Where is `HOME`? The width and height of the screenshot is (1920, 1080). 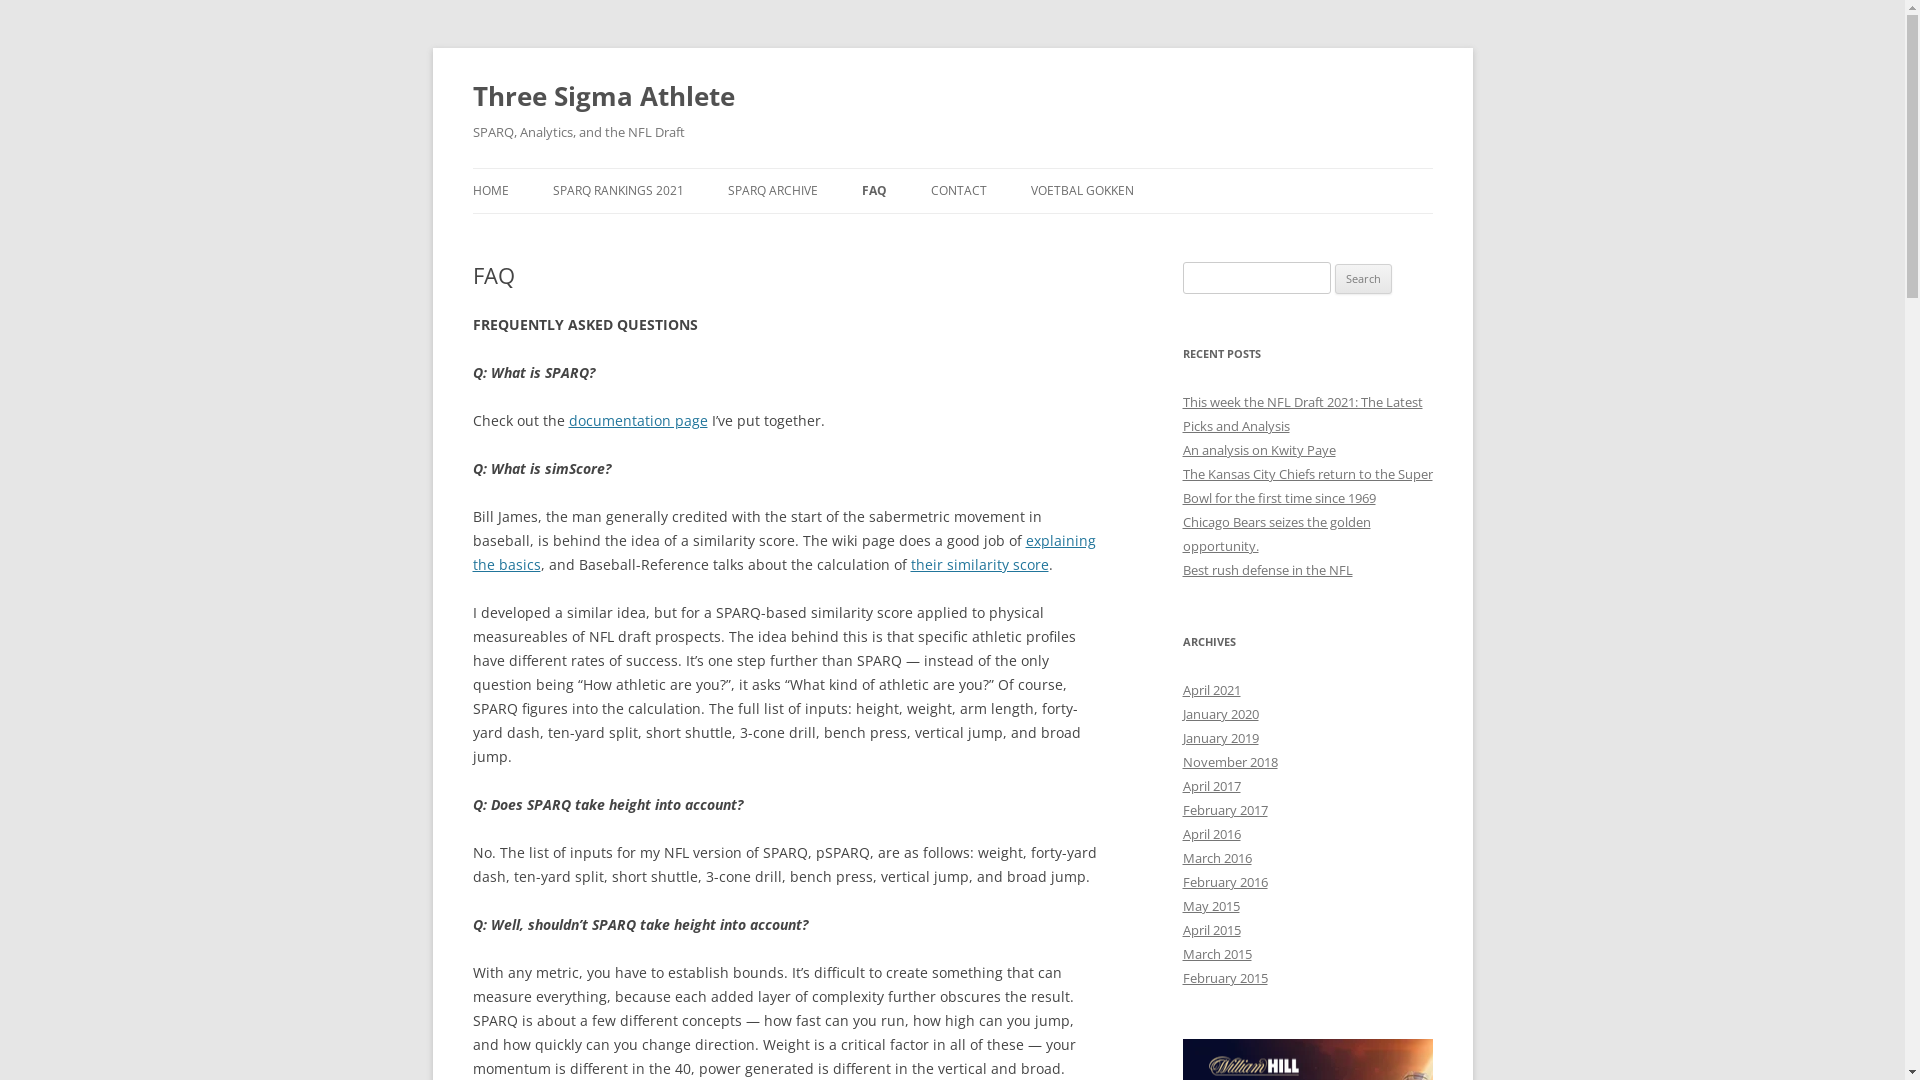 HOME is located at coordinates (490, 191).